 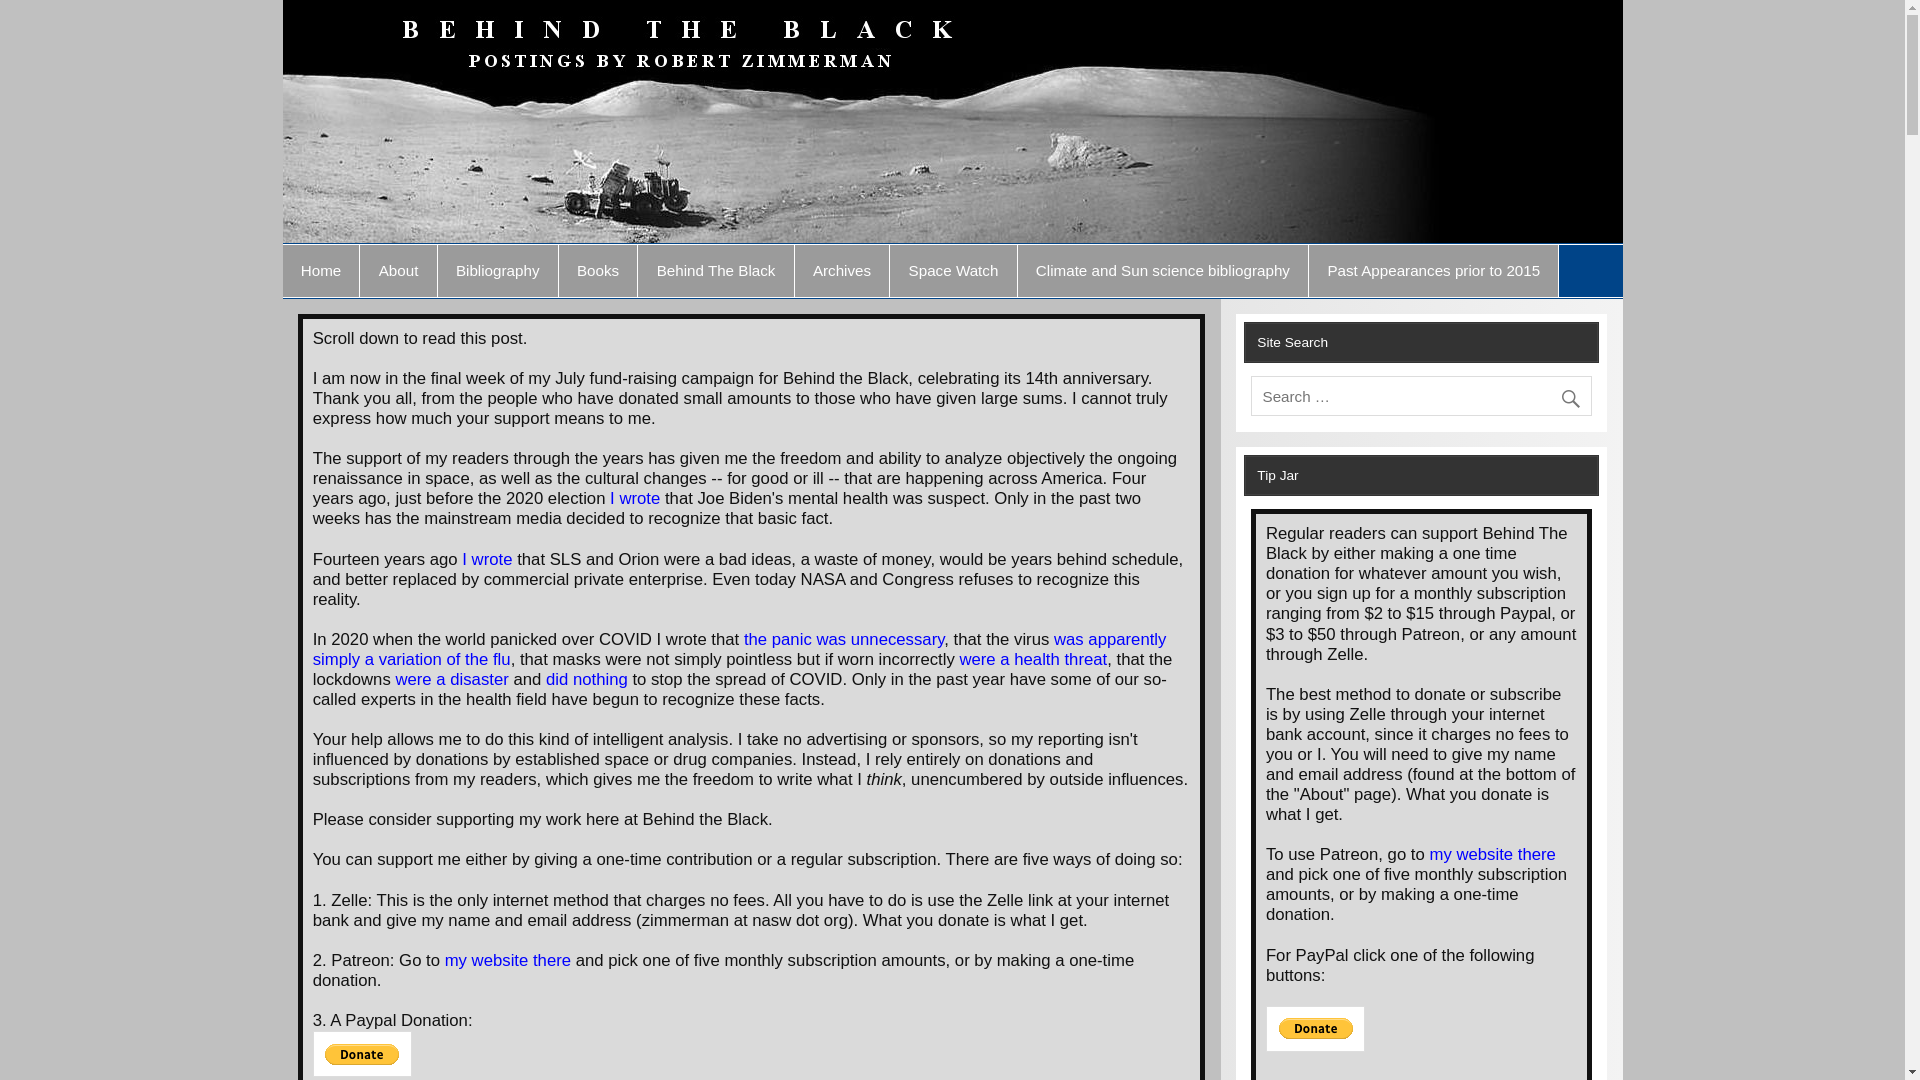 I want to click on I wrote, so click(x=635, y=498).